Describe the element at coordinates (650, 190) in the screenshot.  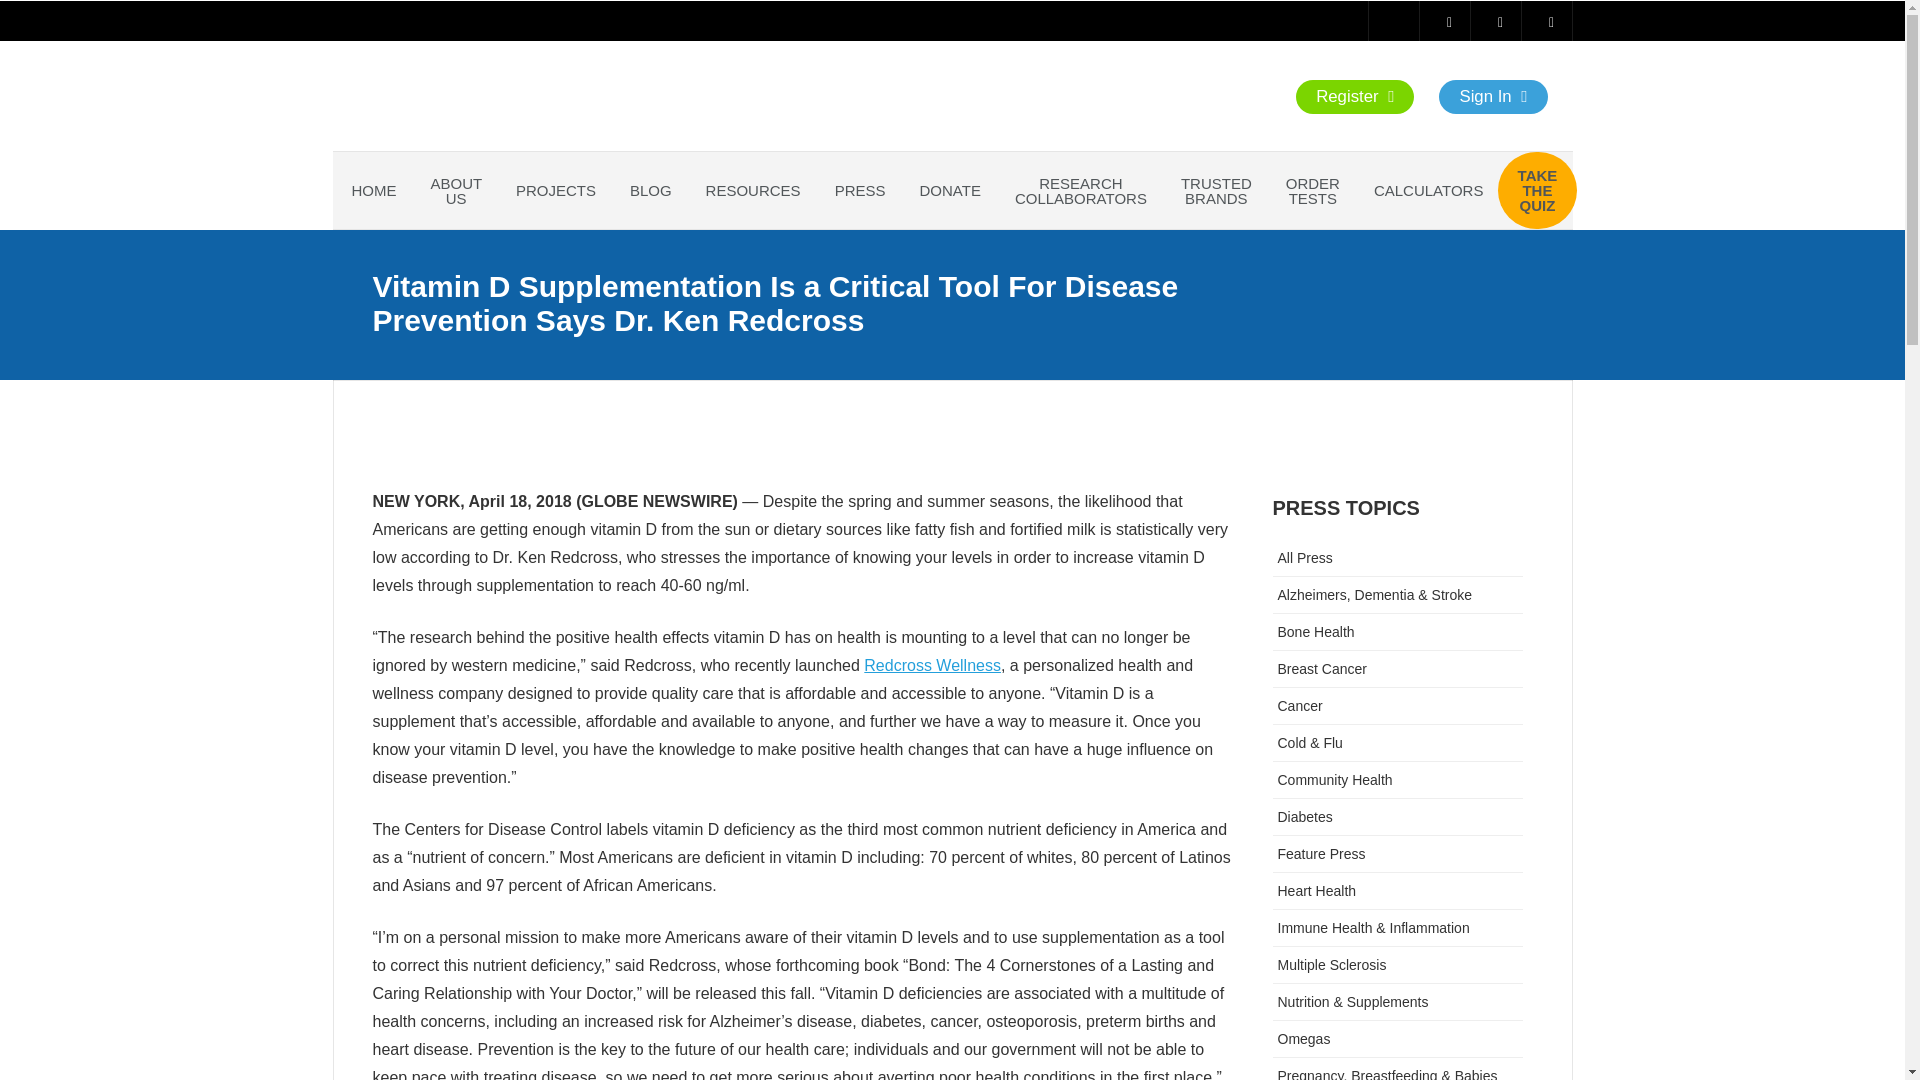
I see `BLOG` at that location.